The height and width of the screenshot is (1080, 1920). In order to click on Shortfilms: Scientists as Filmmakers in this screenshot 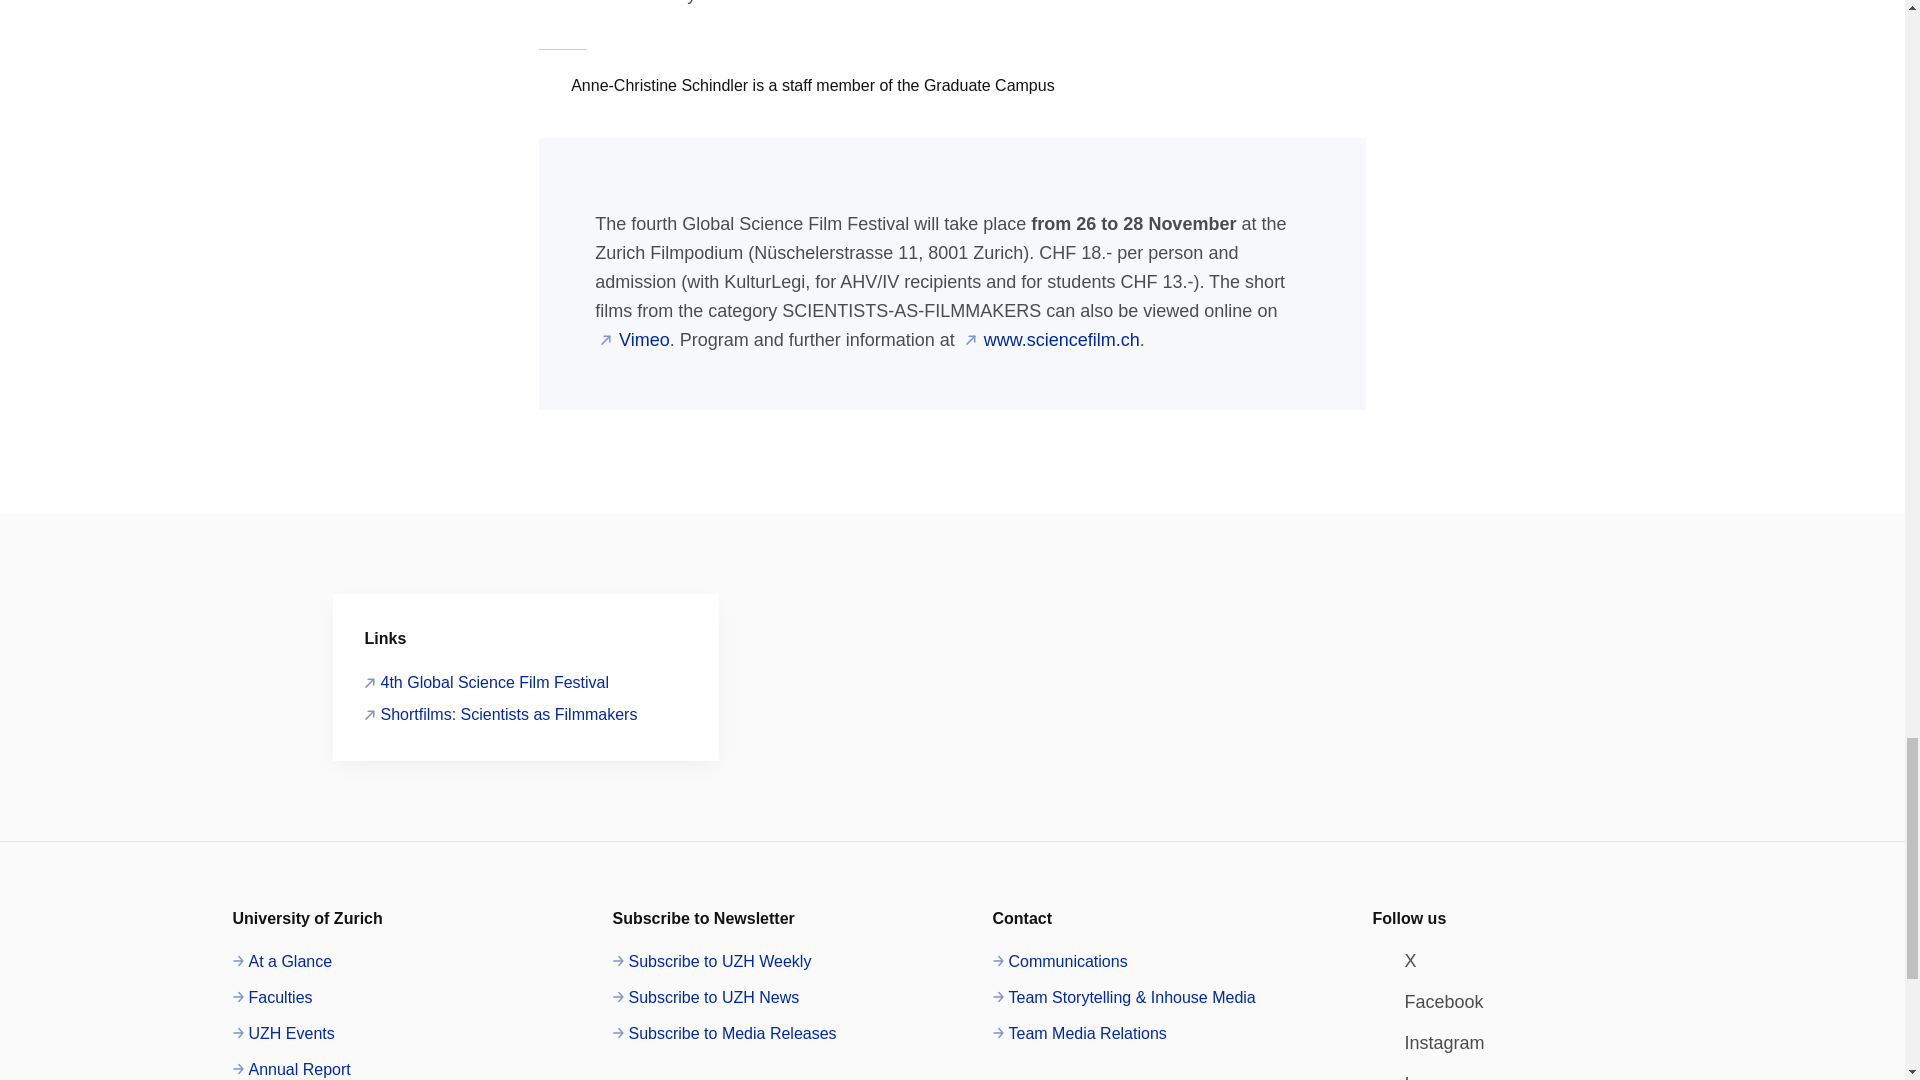, I will do `click(500, 714)`.